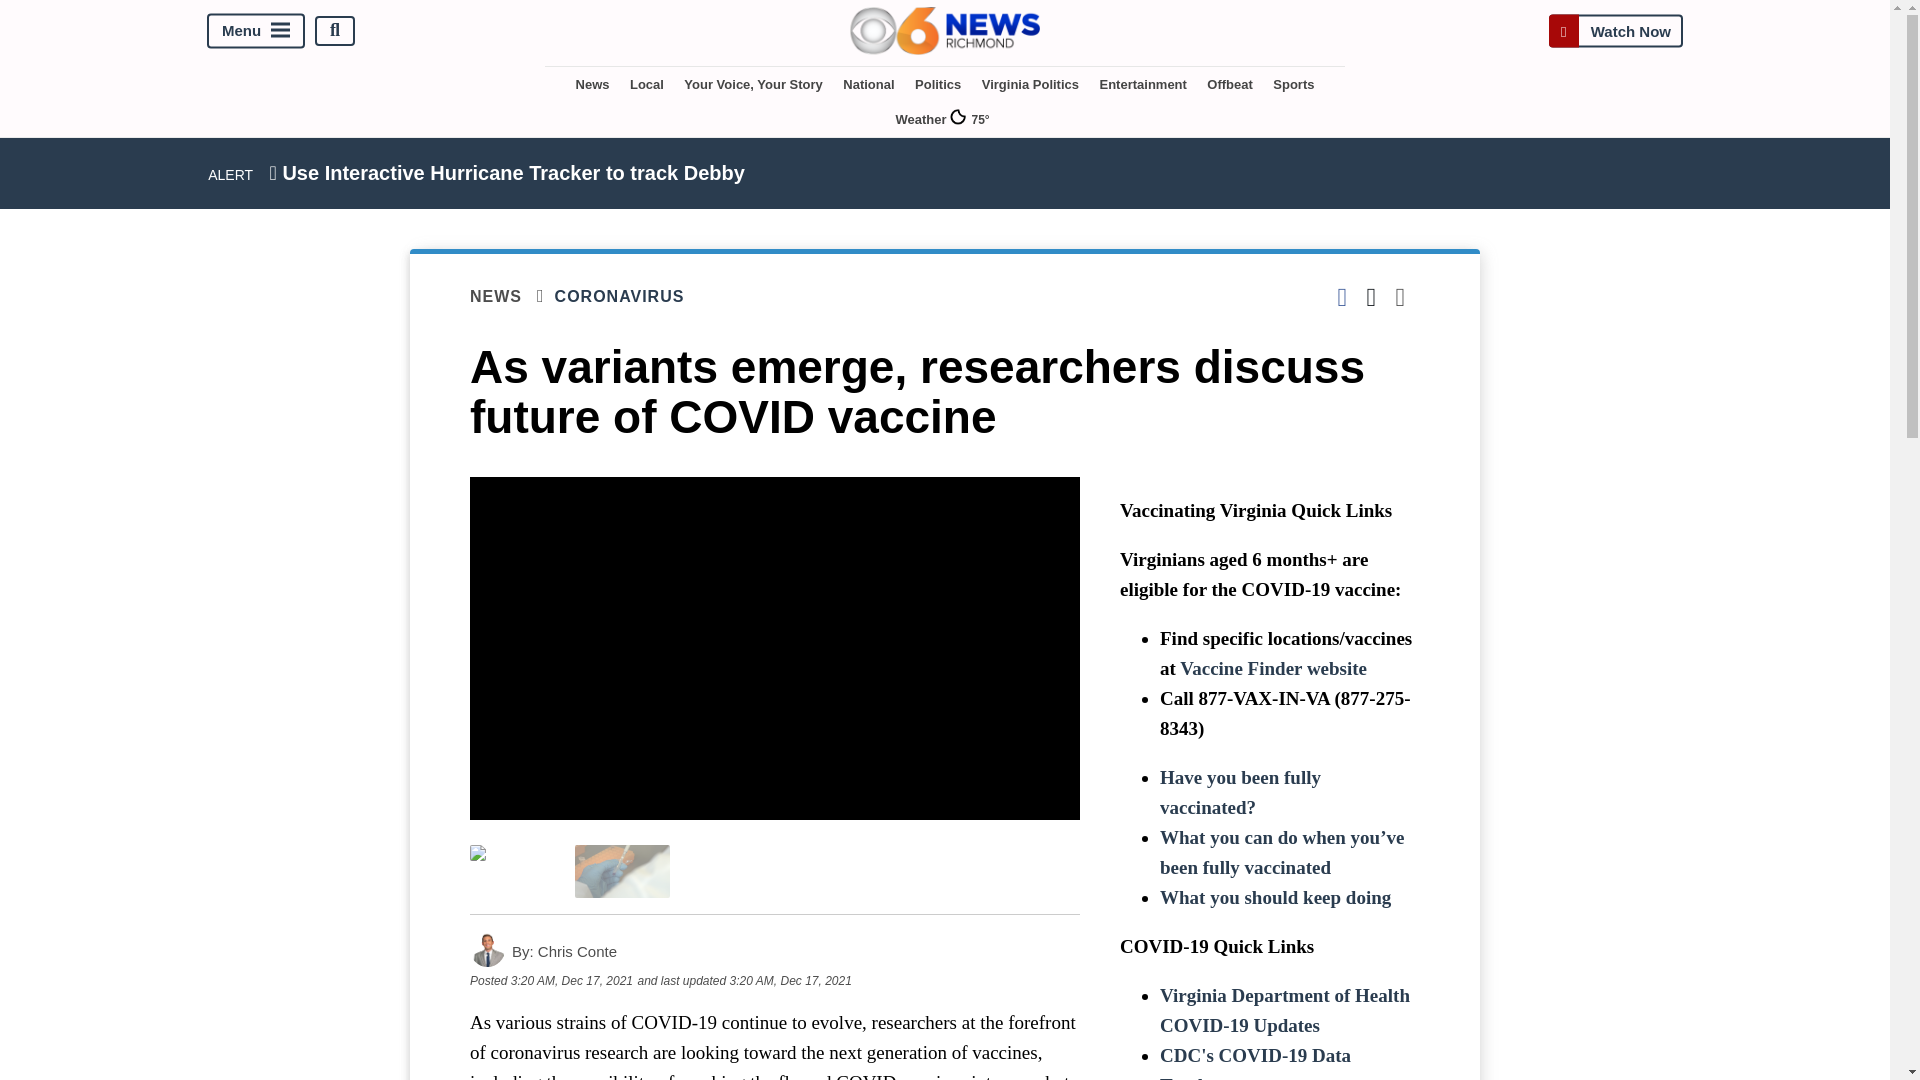 Image resolution: width=1920 pixels, height=1080 pixels. I want to click on Watch Now, so click(1615, 30).